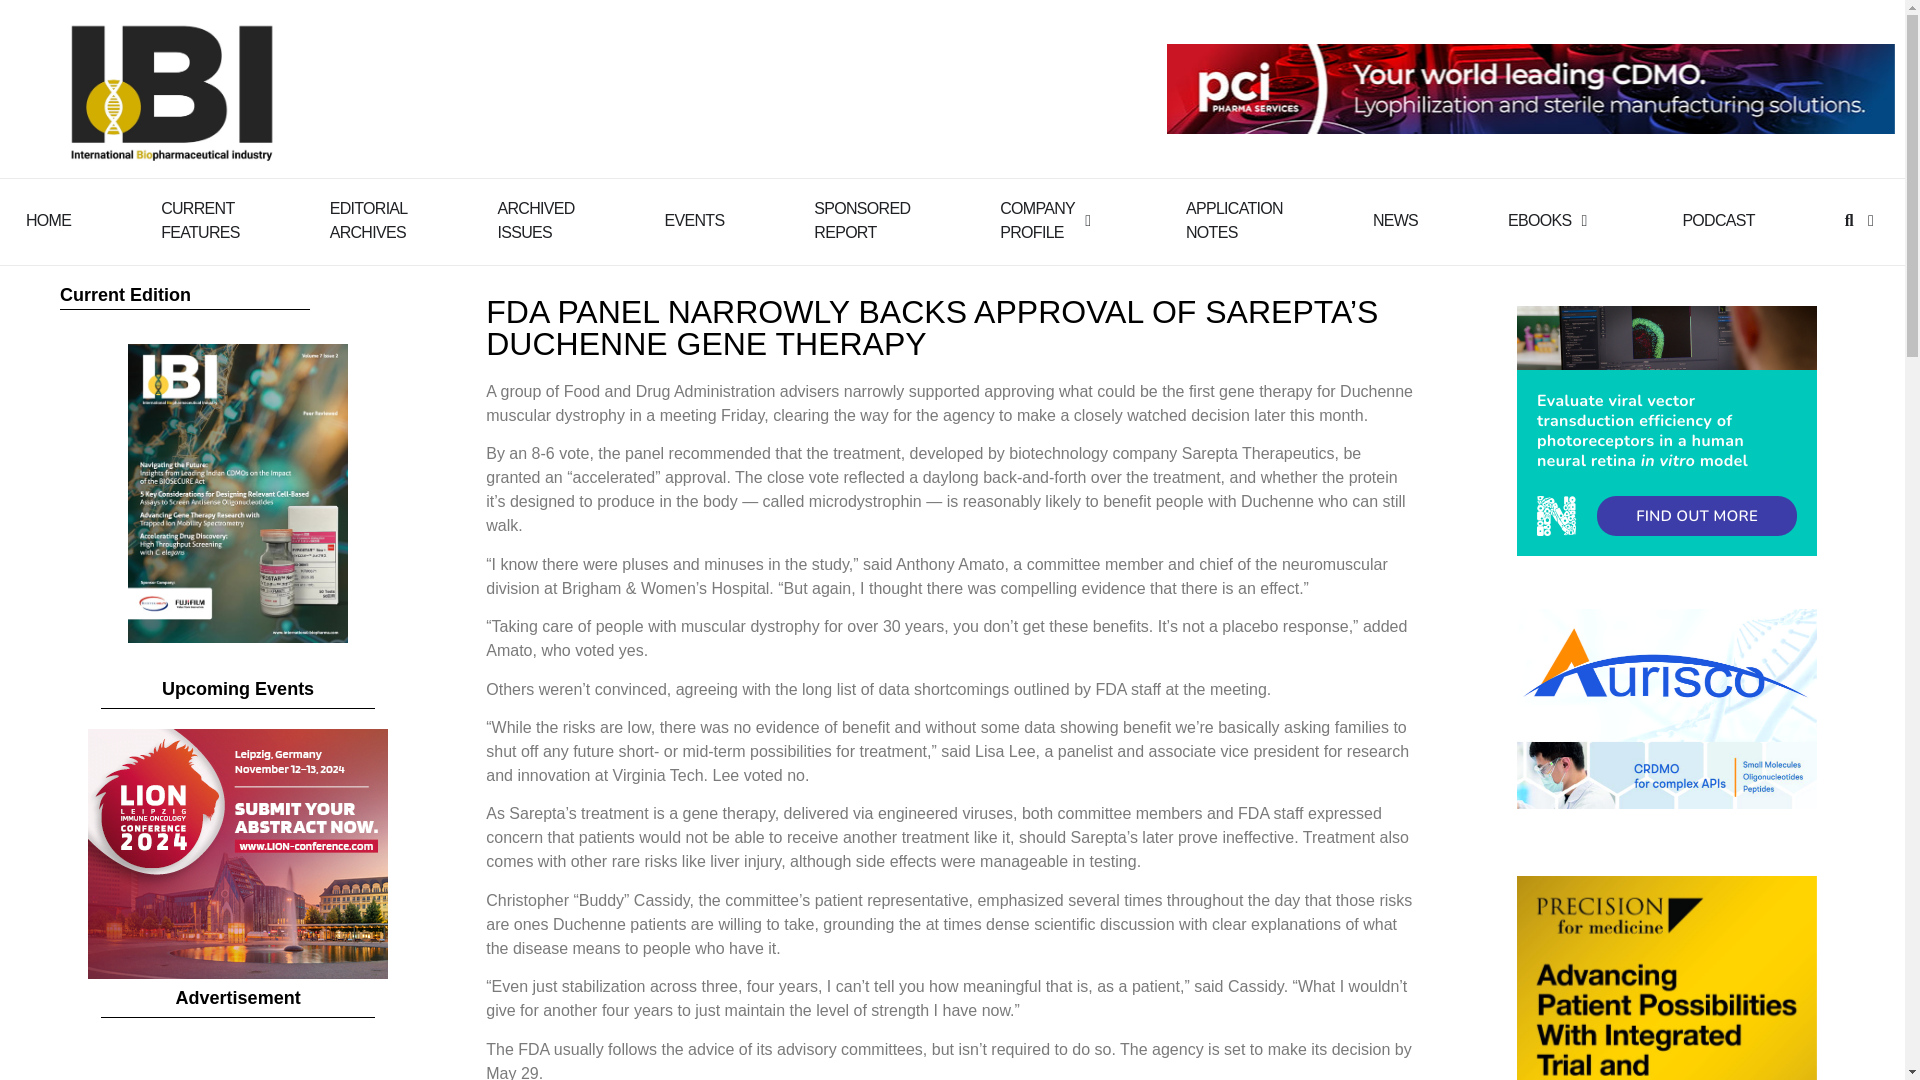  I want to click on EVENTS, so click(862, 220).